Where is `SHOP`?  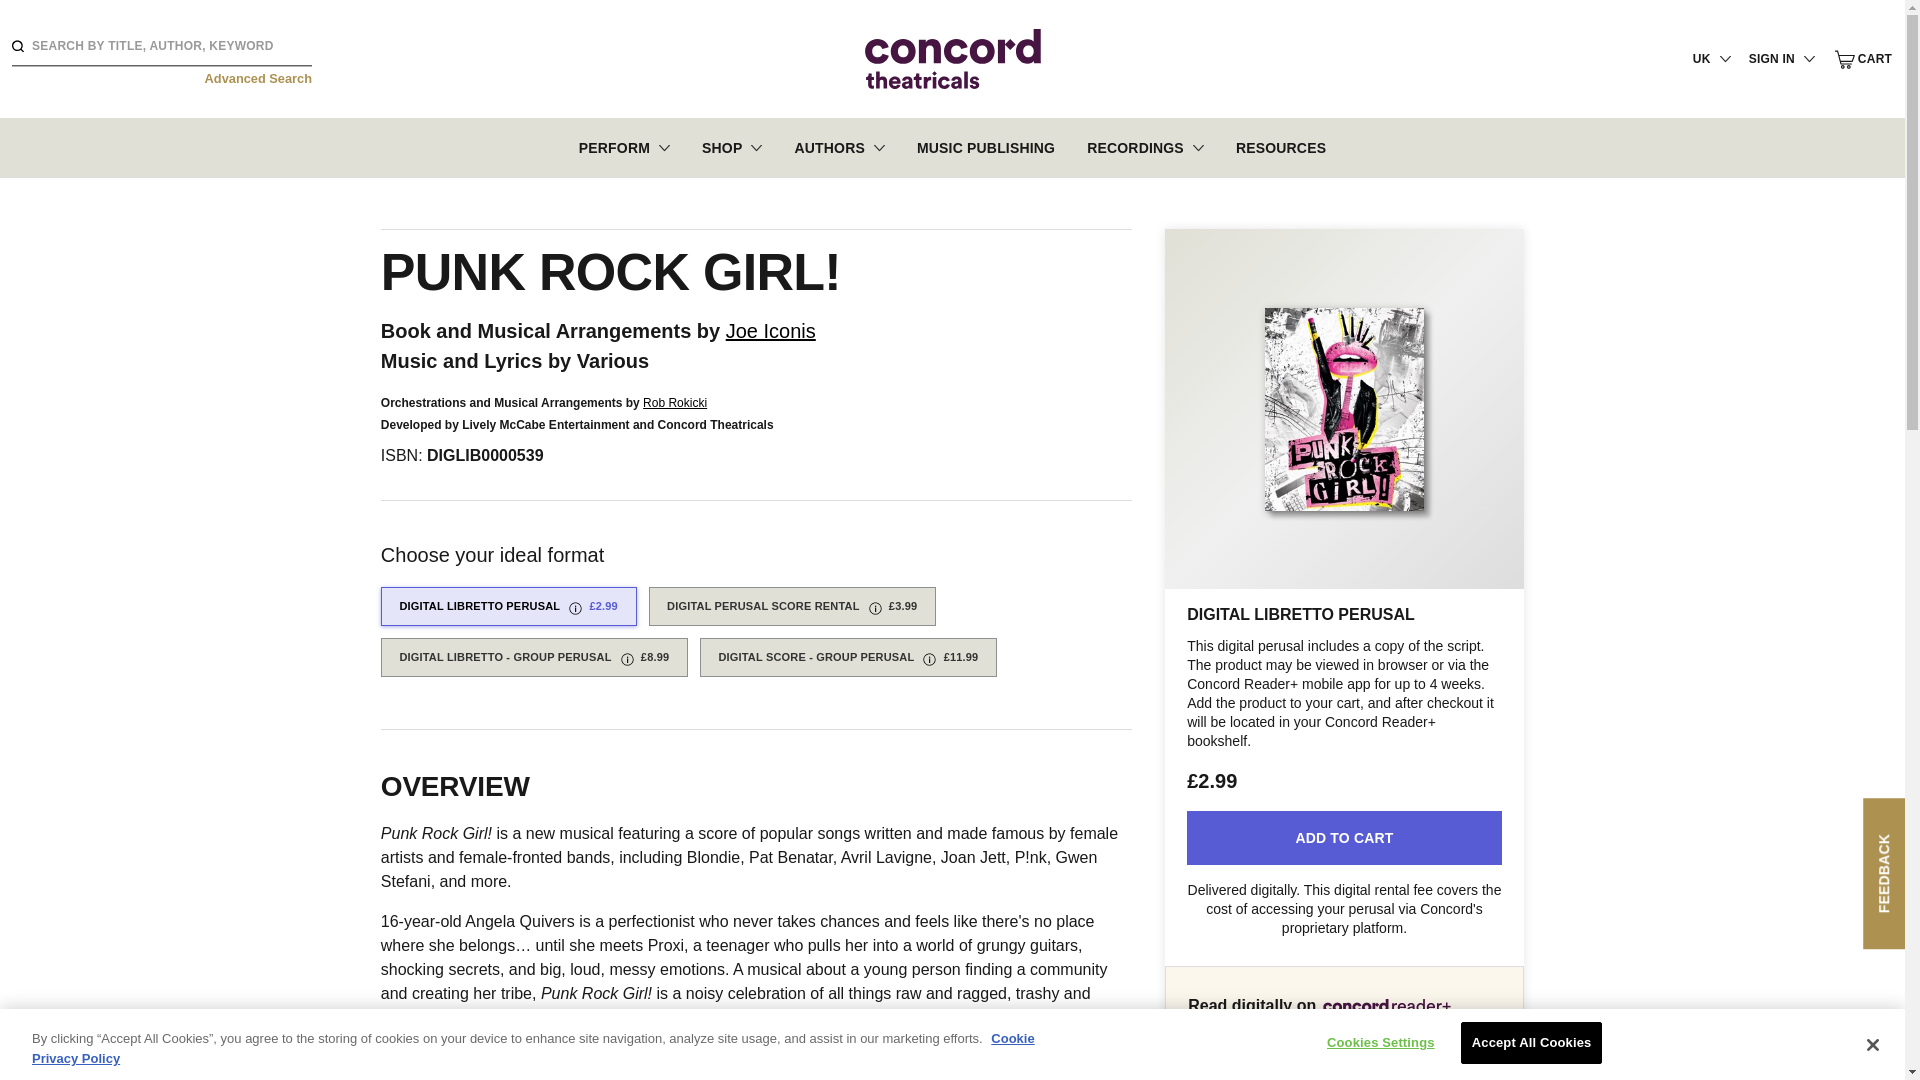
SHOP is located at coordinates (732, 146).